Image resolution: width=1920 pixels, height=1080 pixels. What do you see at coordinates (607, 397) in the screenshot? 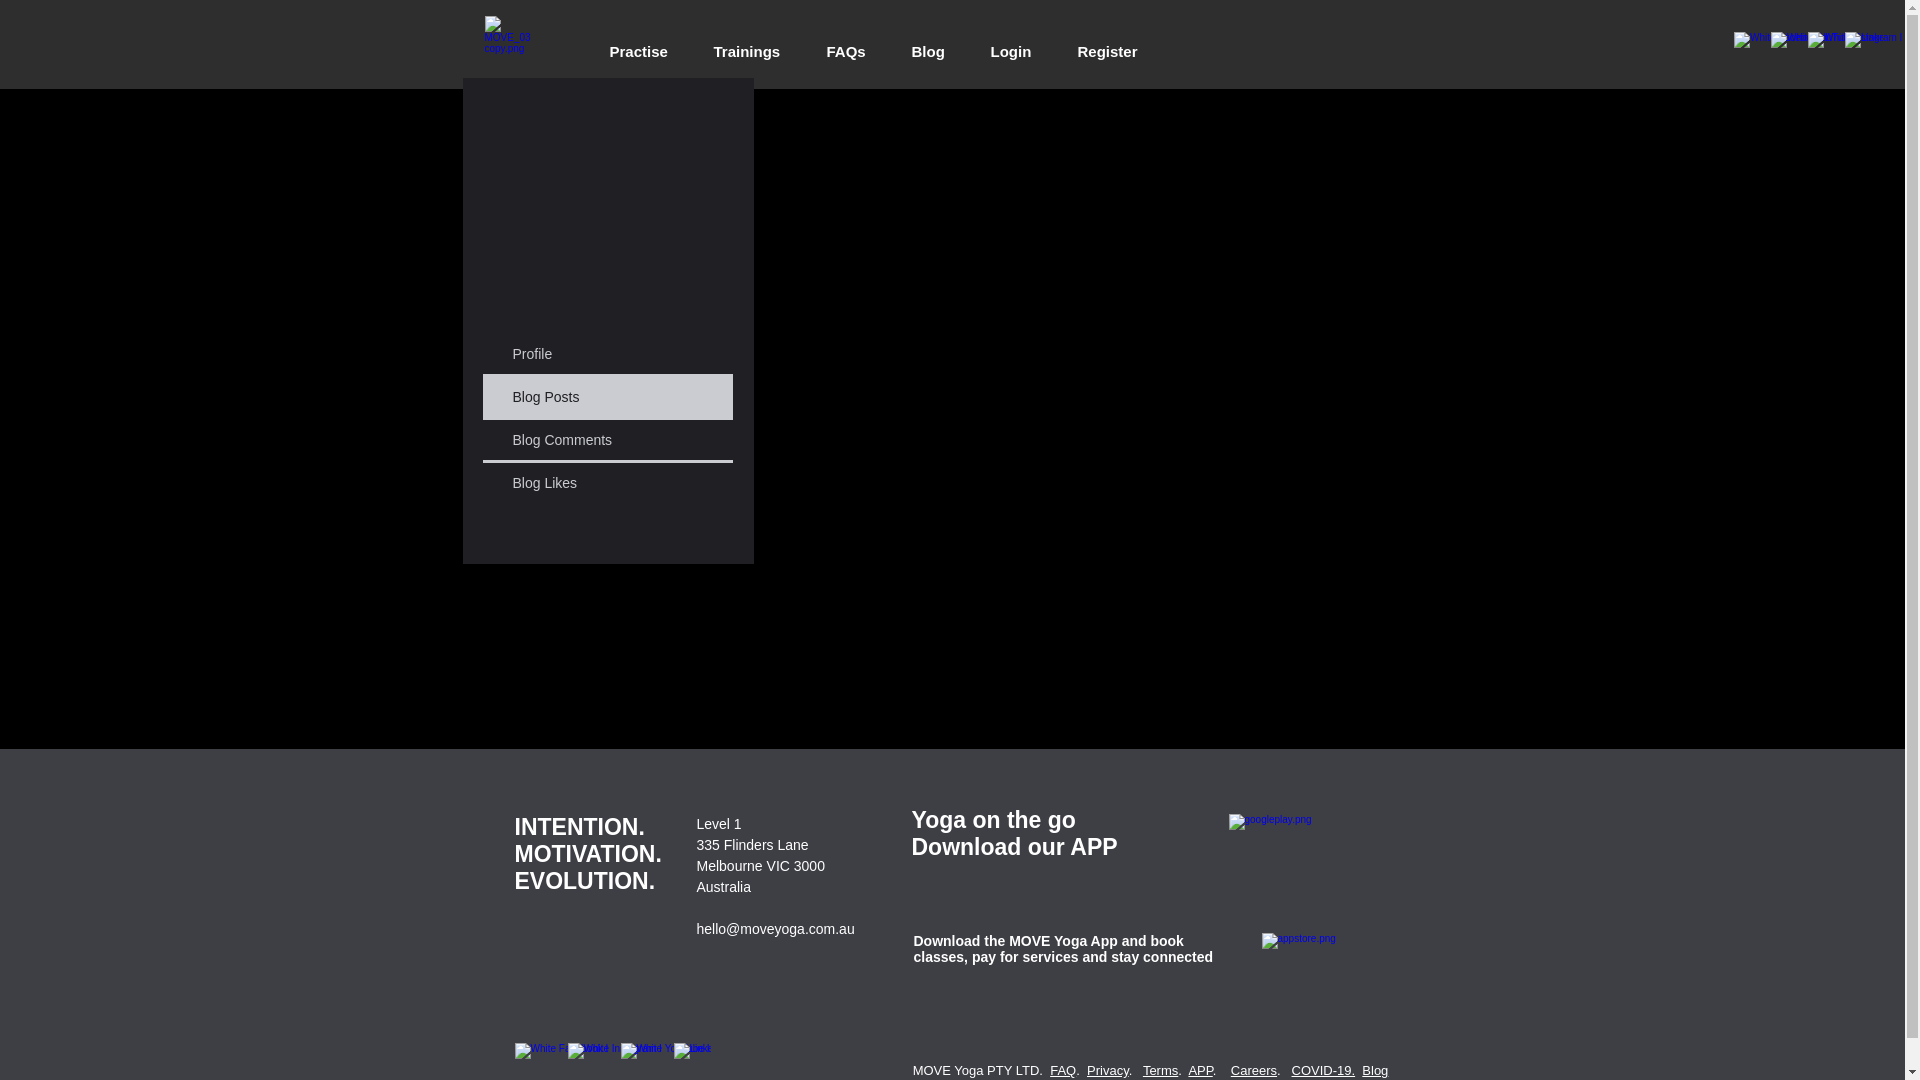
I see `Blog Posts` at bounding box center [607, 397].